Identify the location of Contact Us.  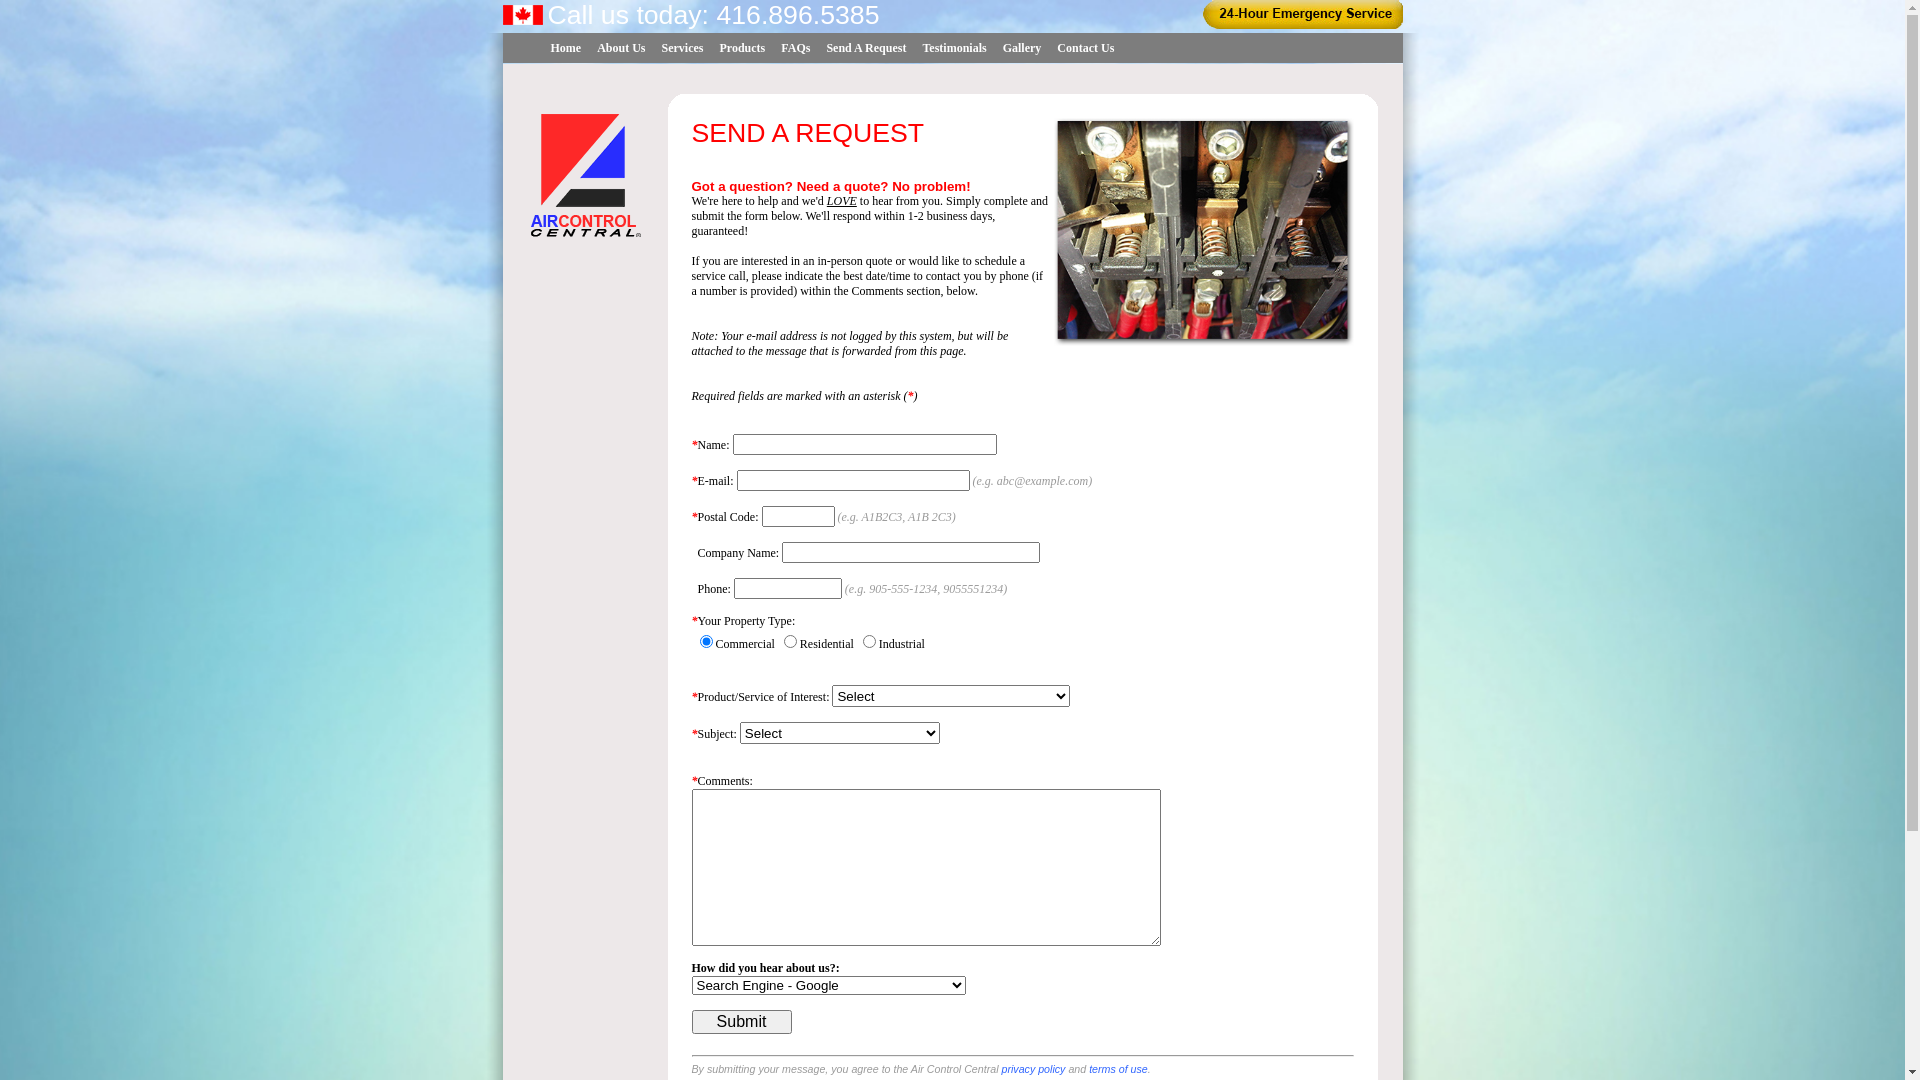
(1086, 48).